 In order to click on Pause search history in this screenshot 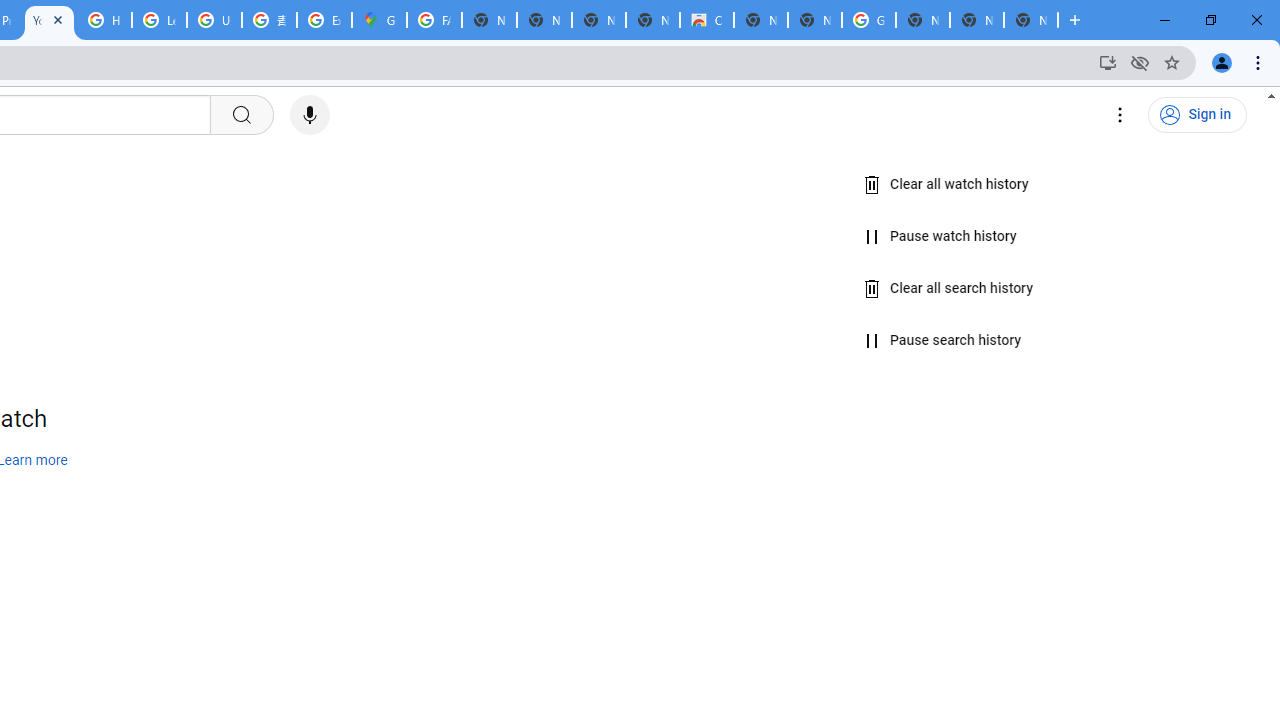, I will do `click(942, 341)`.